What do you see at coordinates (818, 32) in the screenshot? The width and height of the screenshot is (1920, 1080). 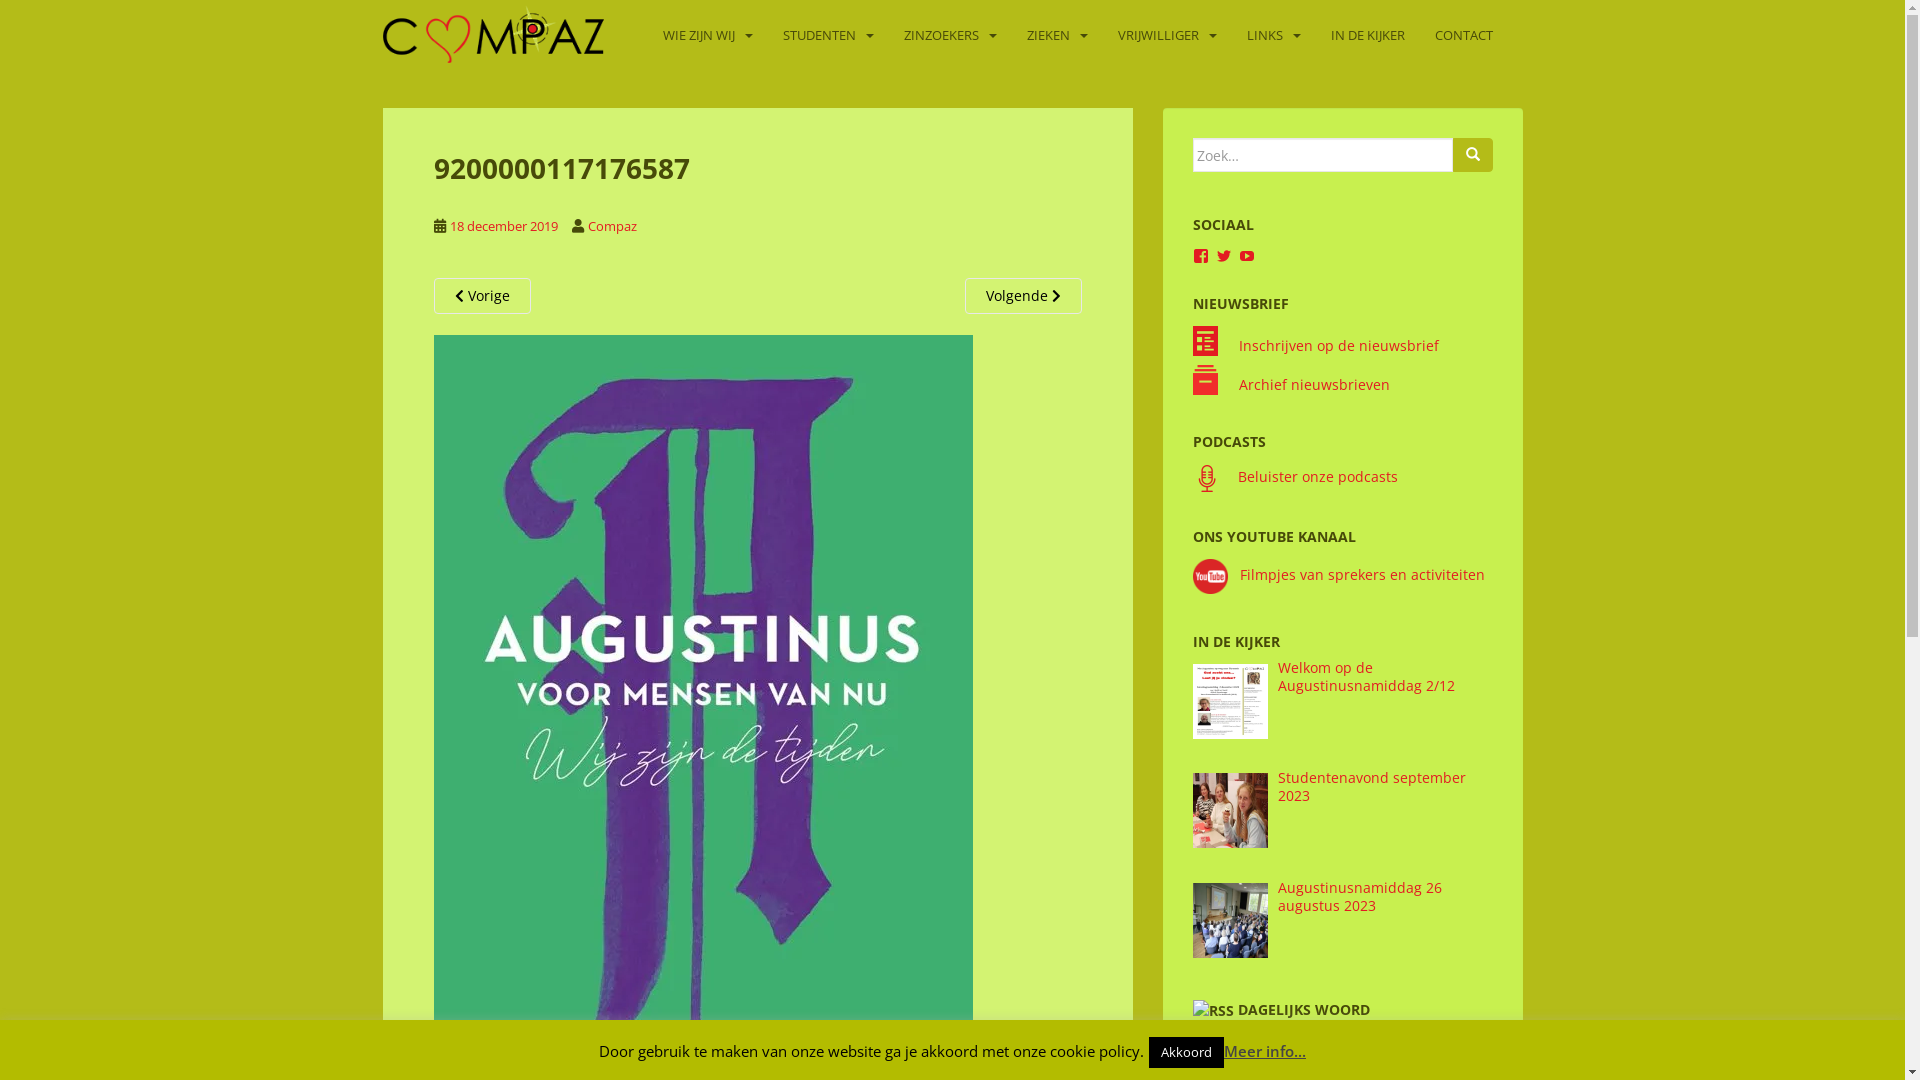 I see `STUDENTEN` at bounding box center [818, 32].